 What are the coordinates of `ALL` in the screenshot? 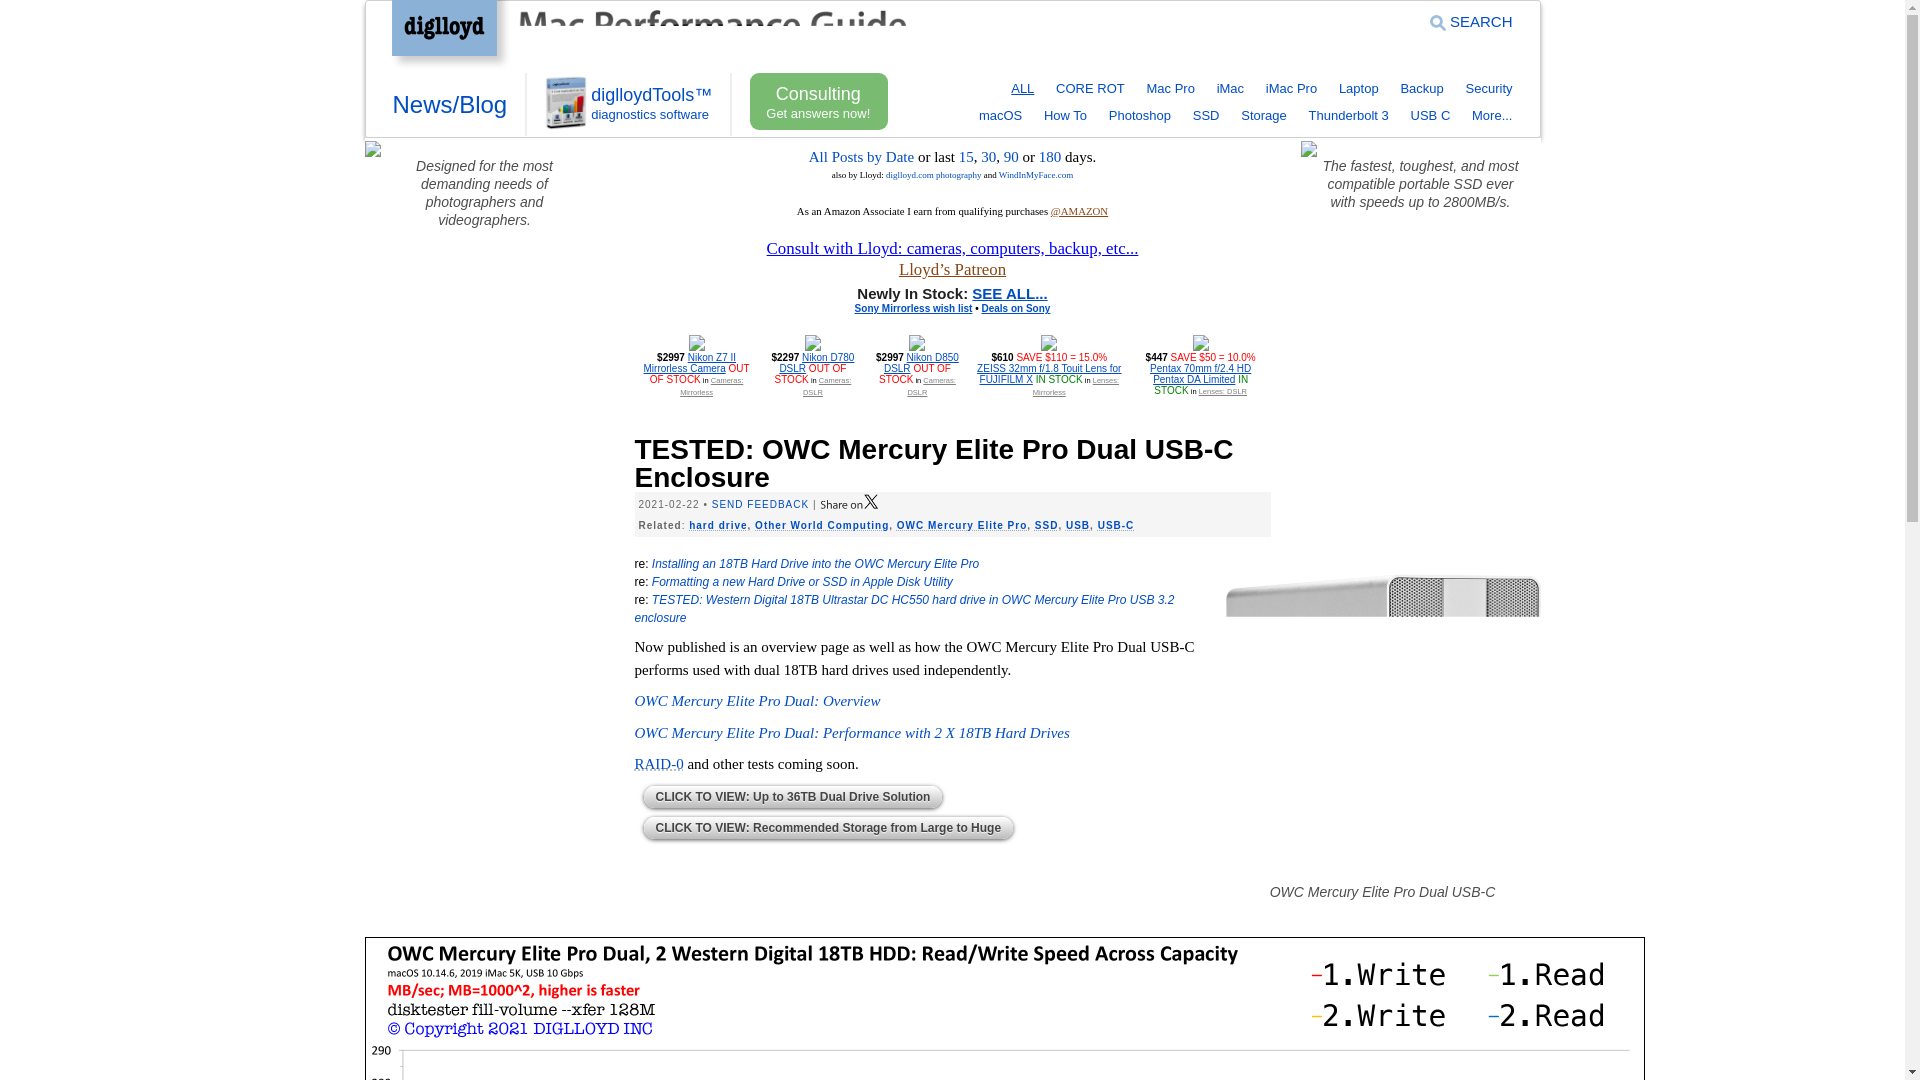 It's located at (1022, 88).